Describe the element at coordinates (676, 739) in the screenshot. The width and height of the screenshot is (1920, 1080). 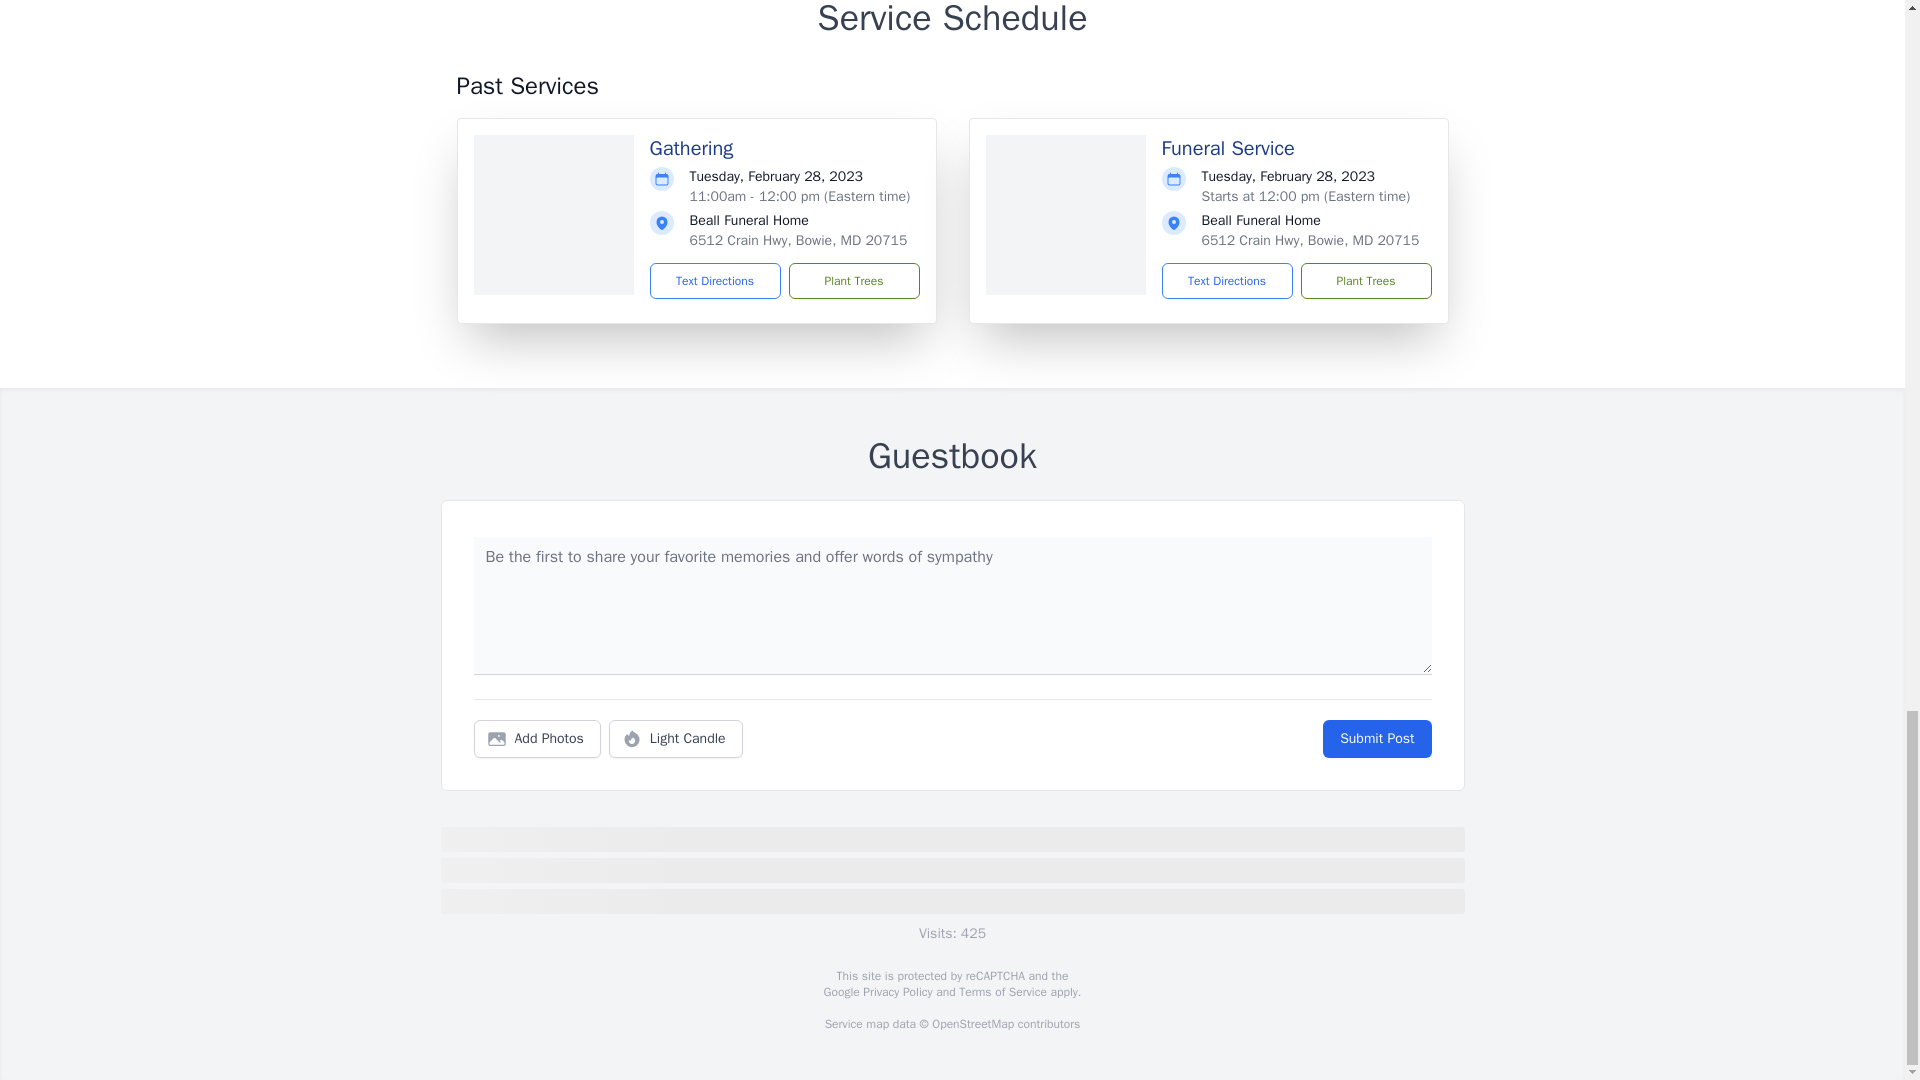
I see `Light Candle` at that location.